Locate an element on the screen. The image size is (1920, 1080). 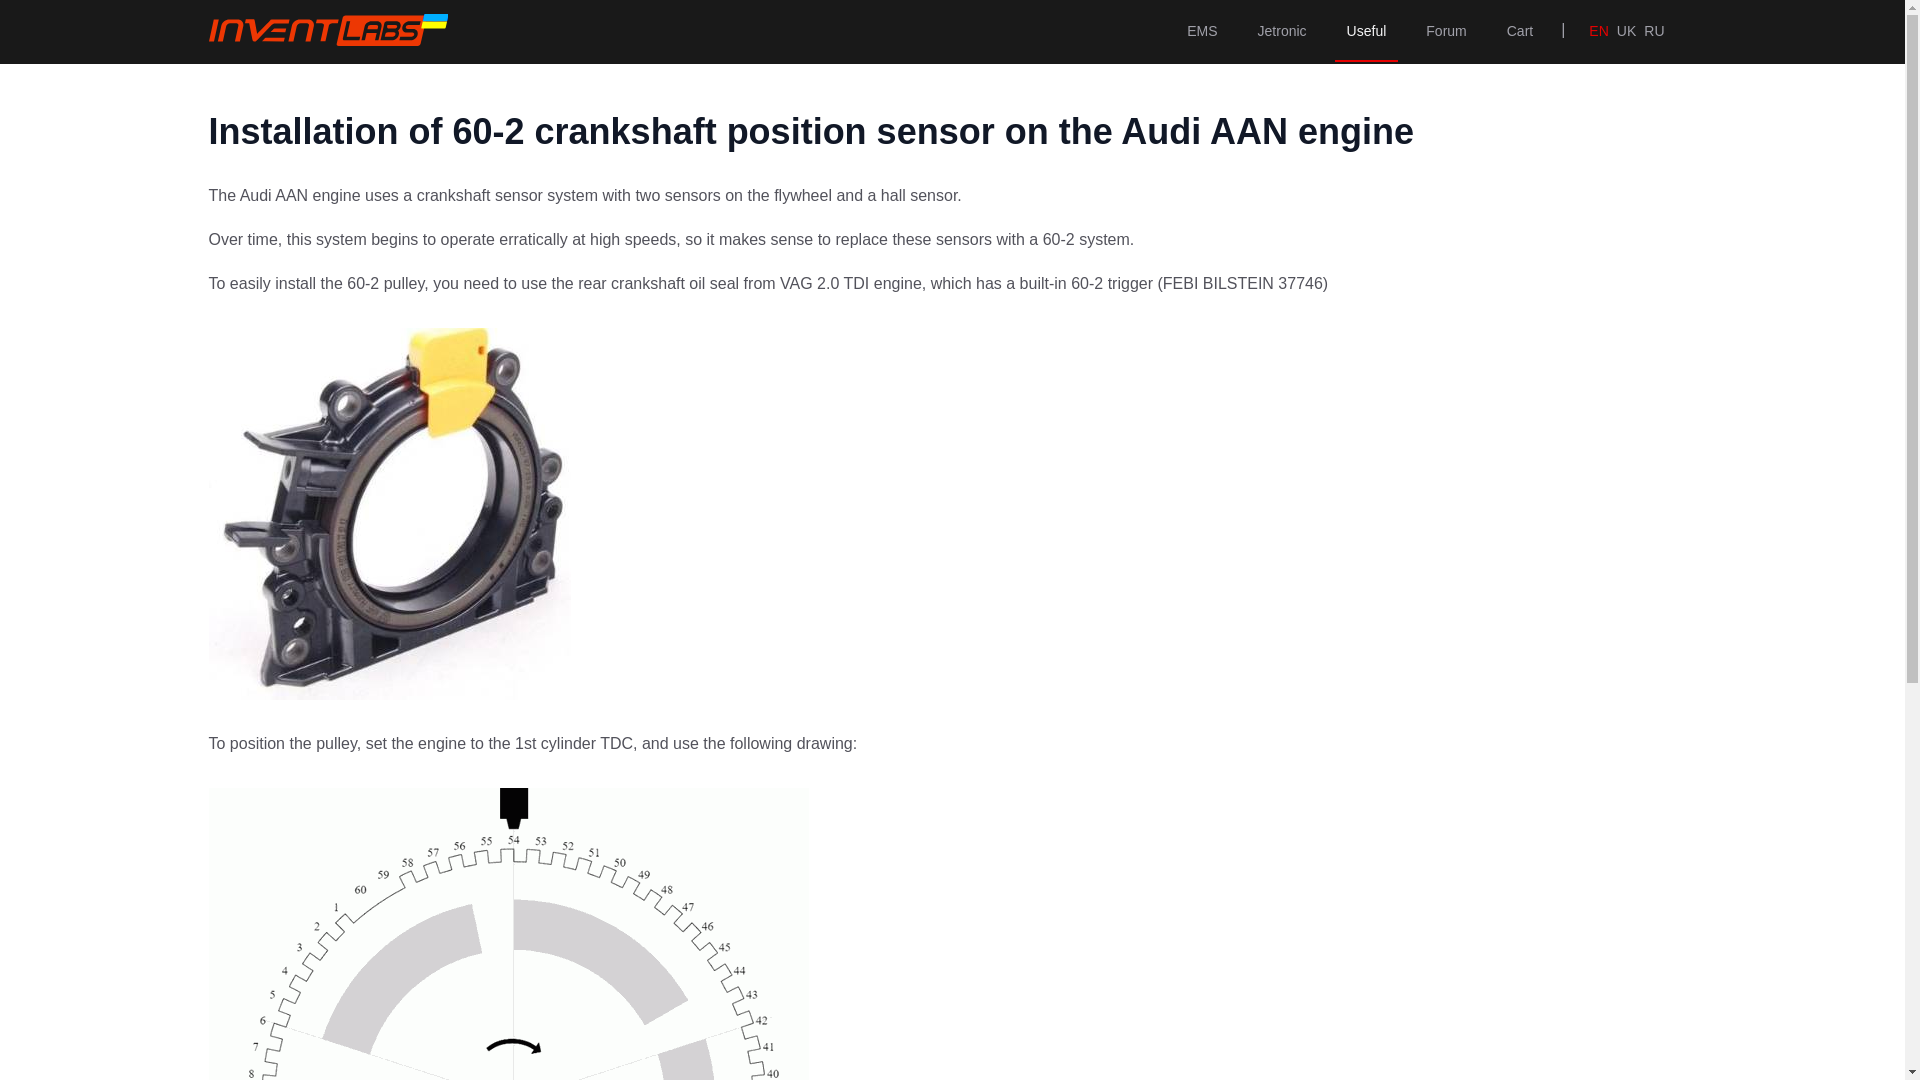
EMS is located at coordinates (1202, 31).